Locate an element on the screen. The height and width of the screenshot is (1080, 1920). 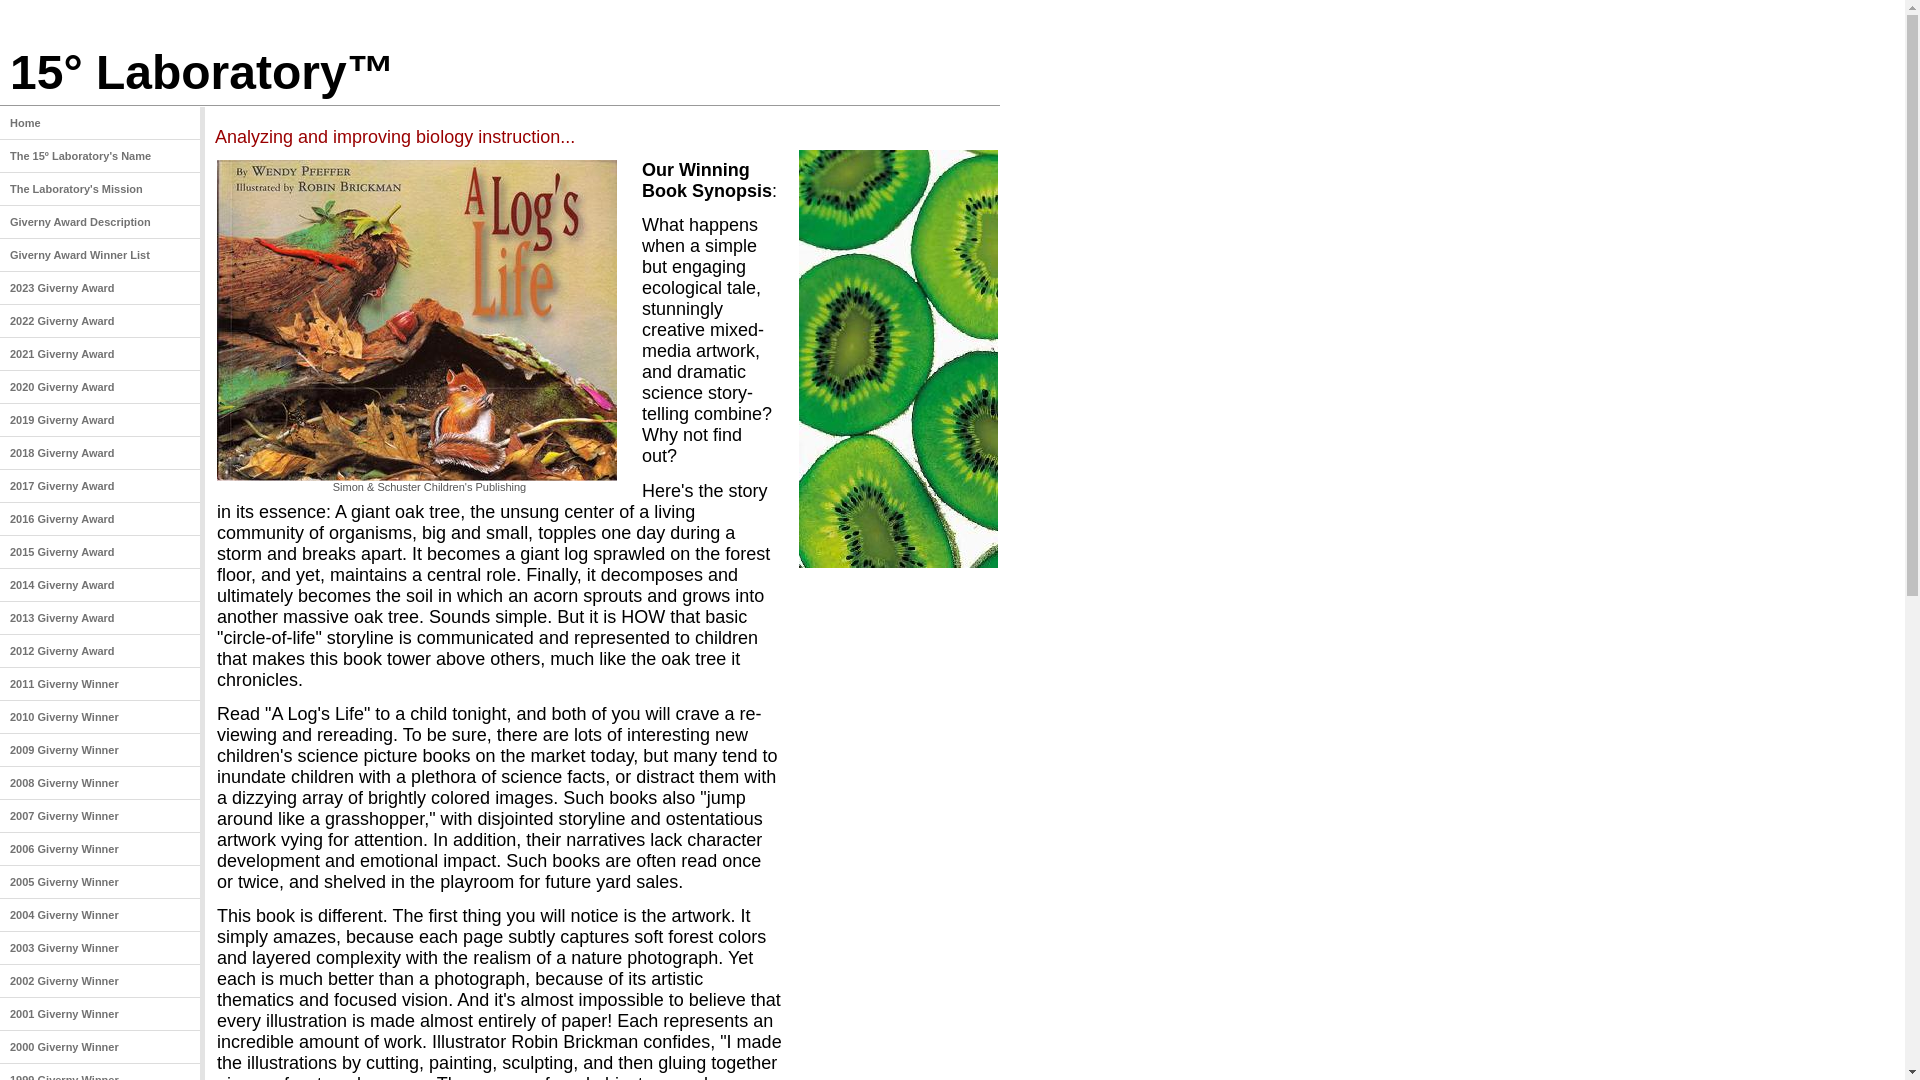
2003 Giverny Winner is located at coordinates (100, 948).